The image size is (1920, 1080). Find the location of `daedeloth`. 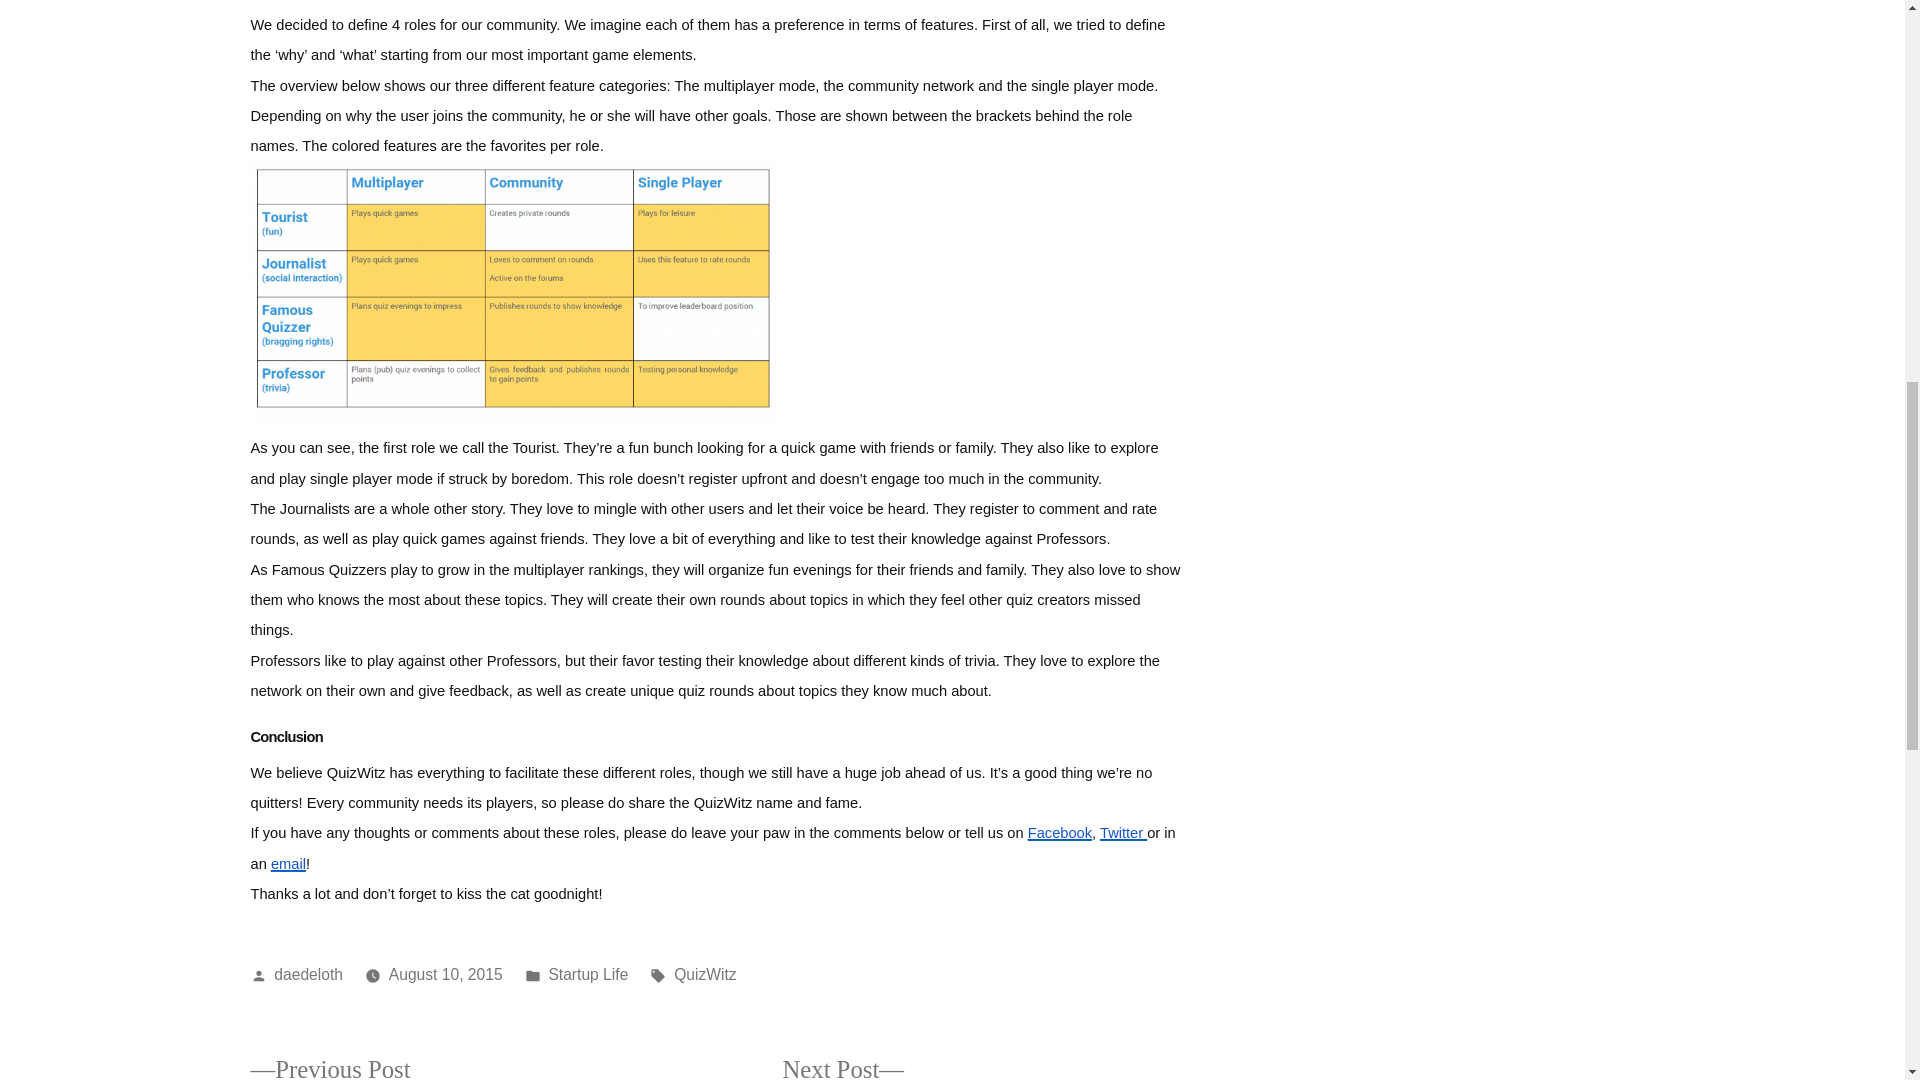

daedeloth is located at coordinates (705, 974).